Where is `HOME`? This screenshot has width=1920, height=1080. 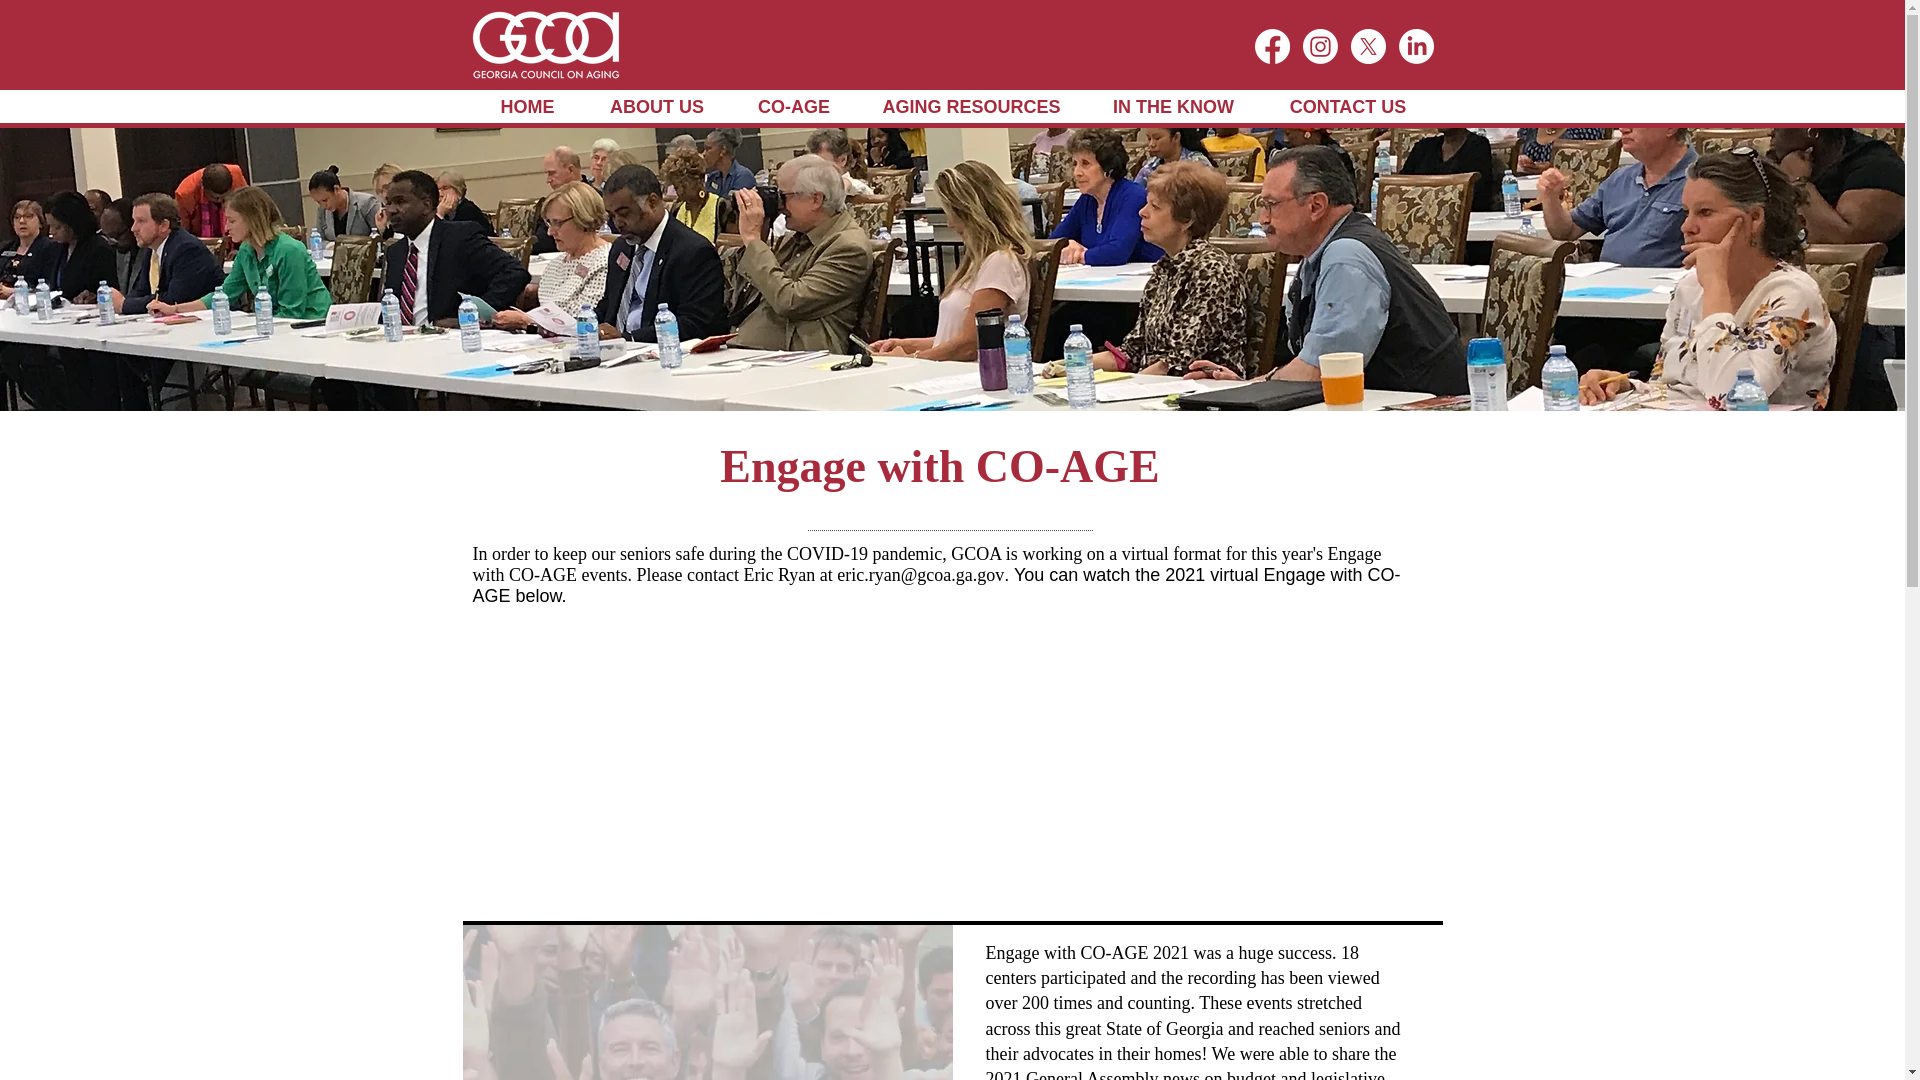 HOME is located at coordinates (526, 107).